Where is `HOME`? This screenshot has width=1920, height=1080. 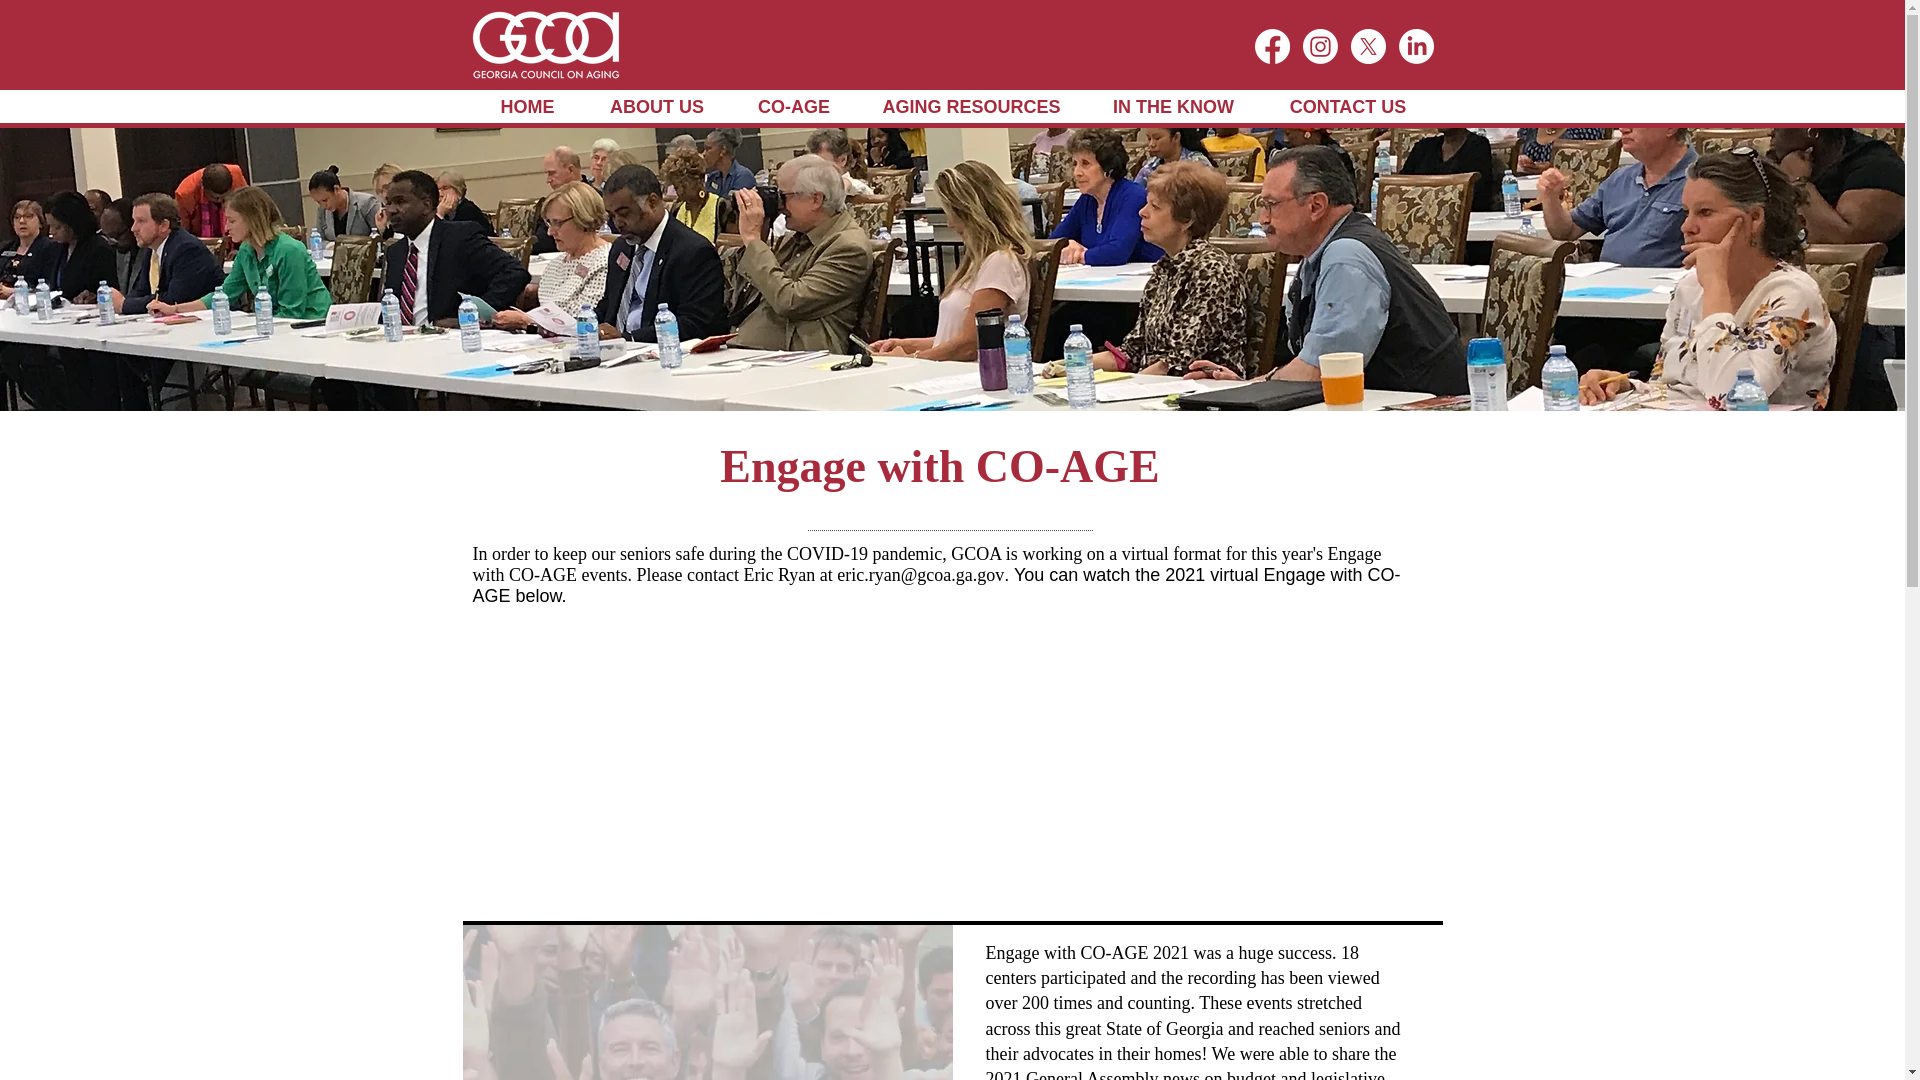 HOME is located at coordinates (526, 107).